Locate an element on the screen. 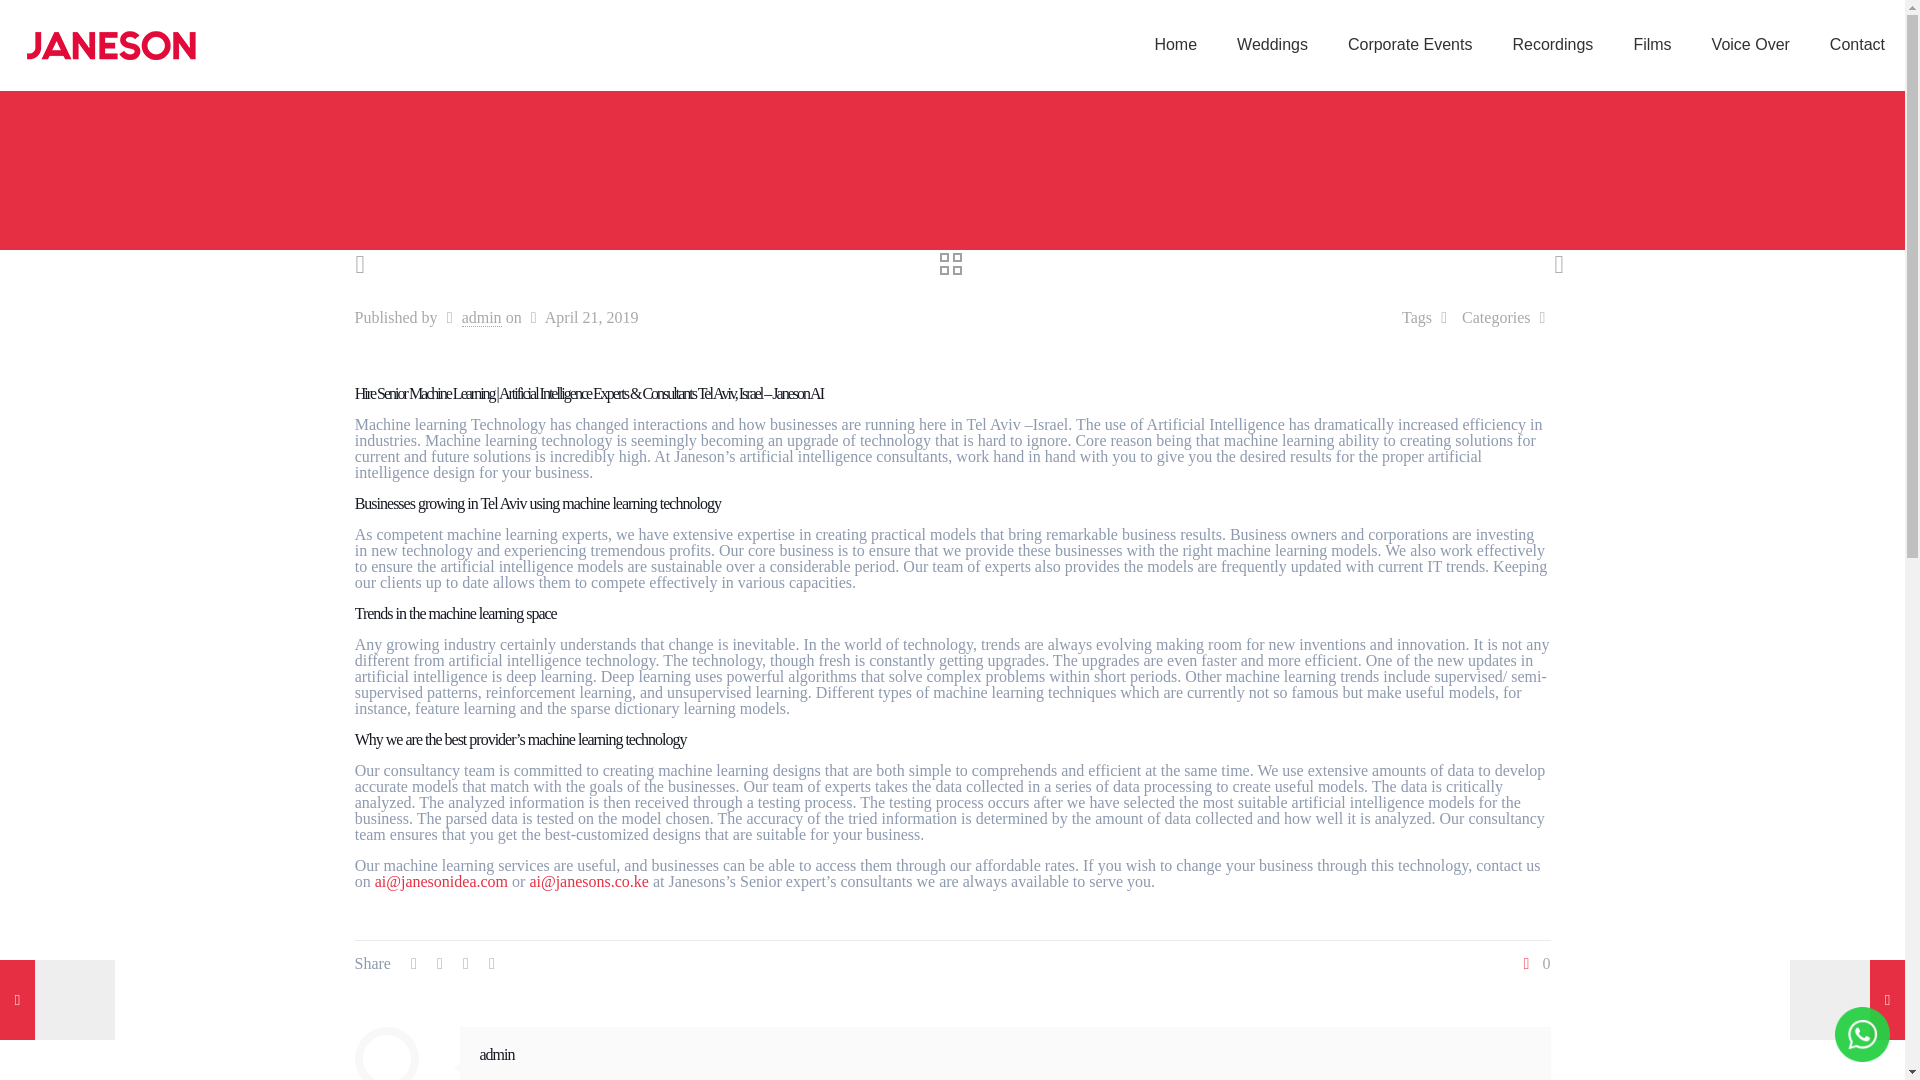 This screenshot has height=1080, width=1920. Recordings is located at coordinates (1552, 44).